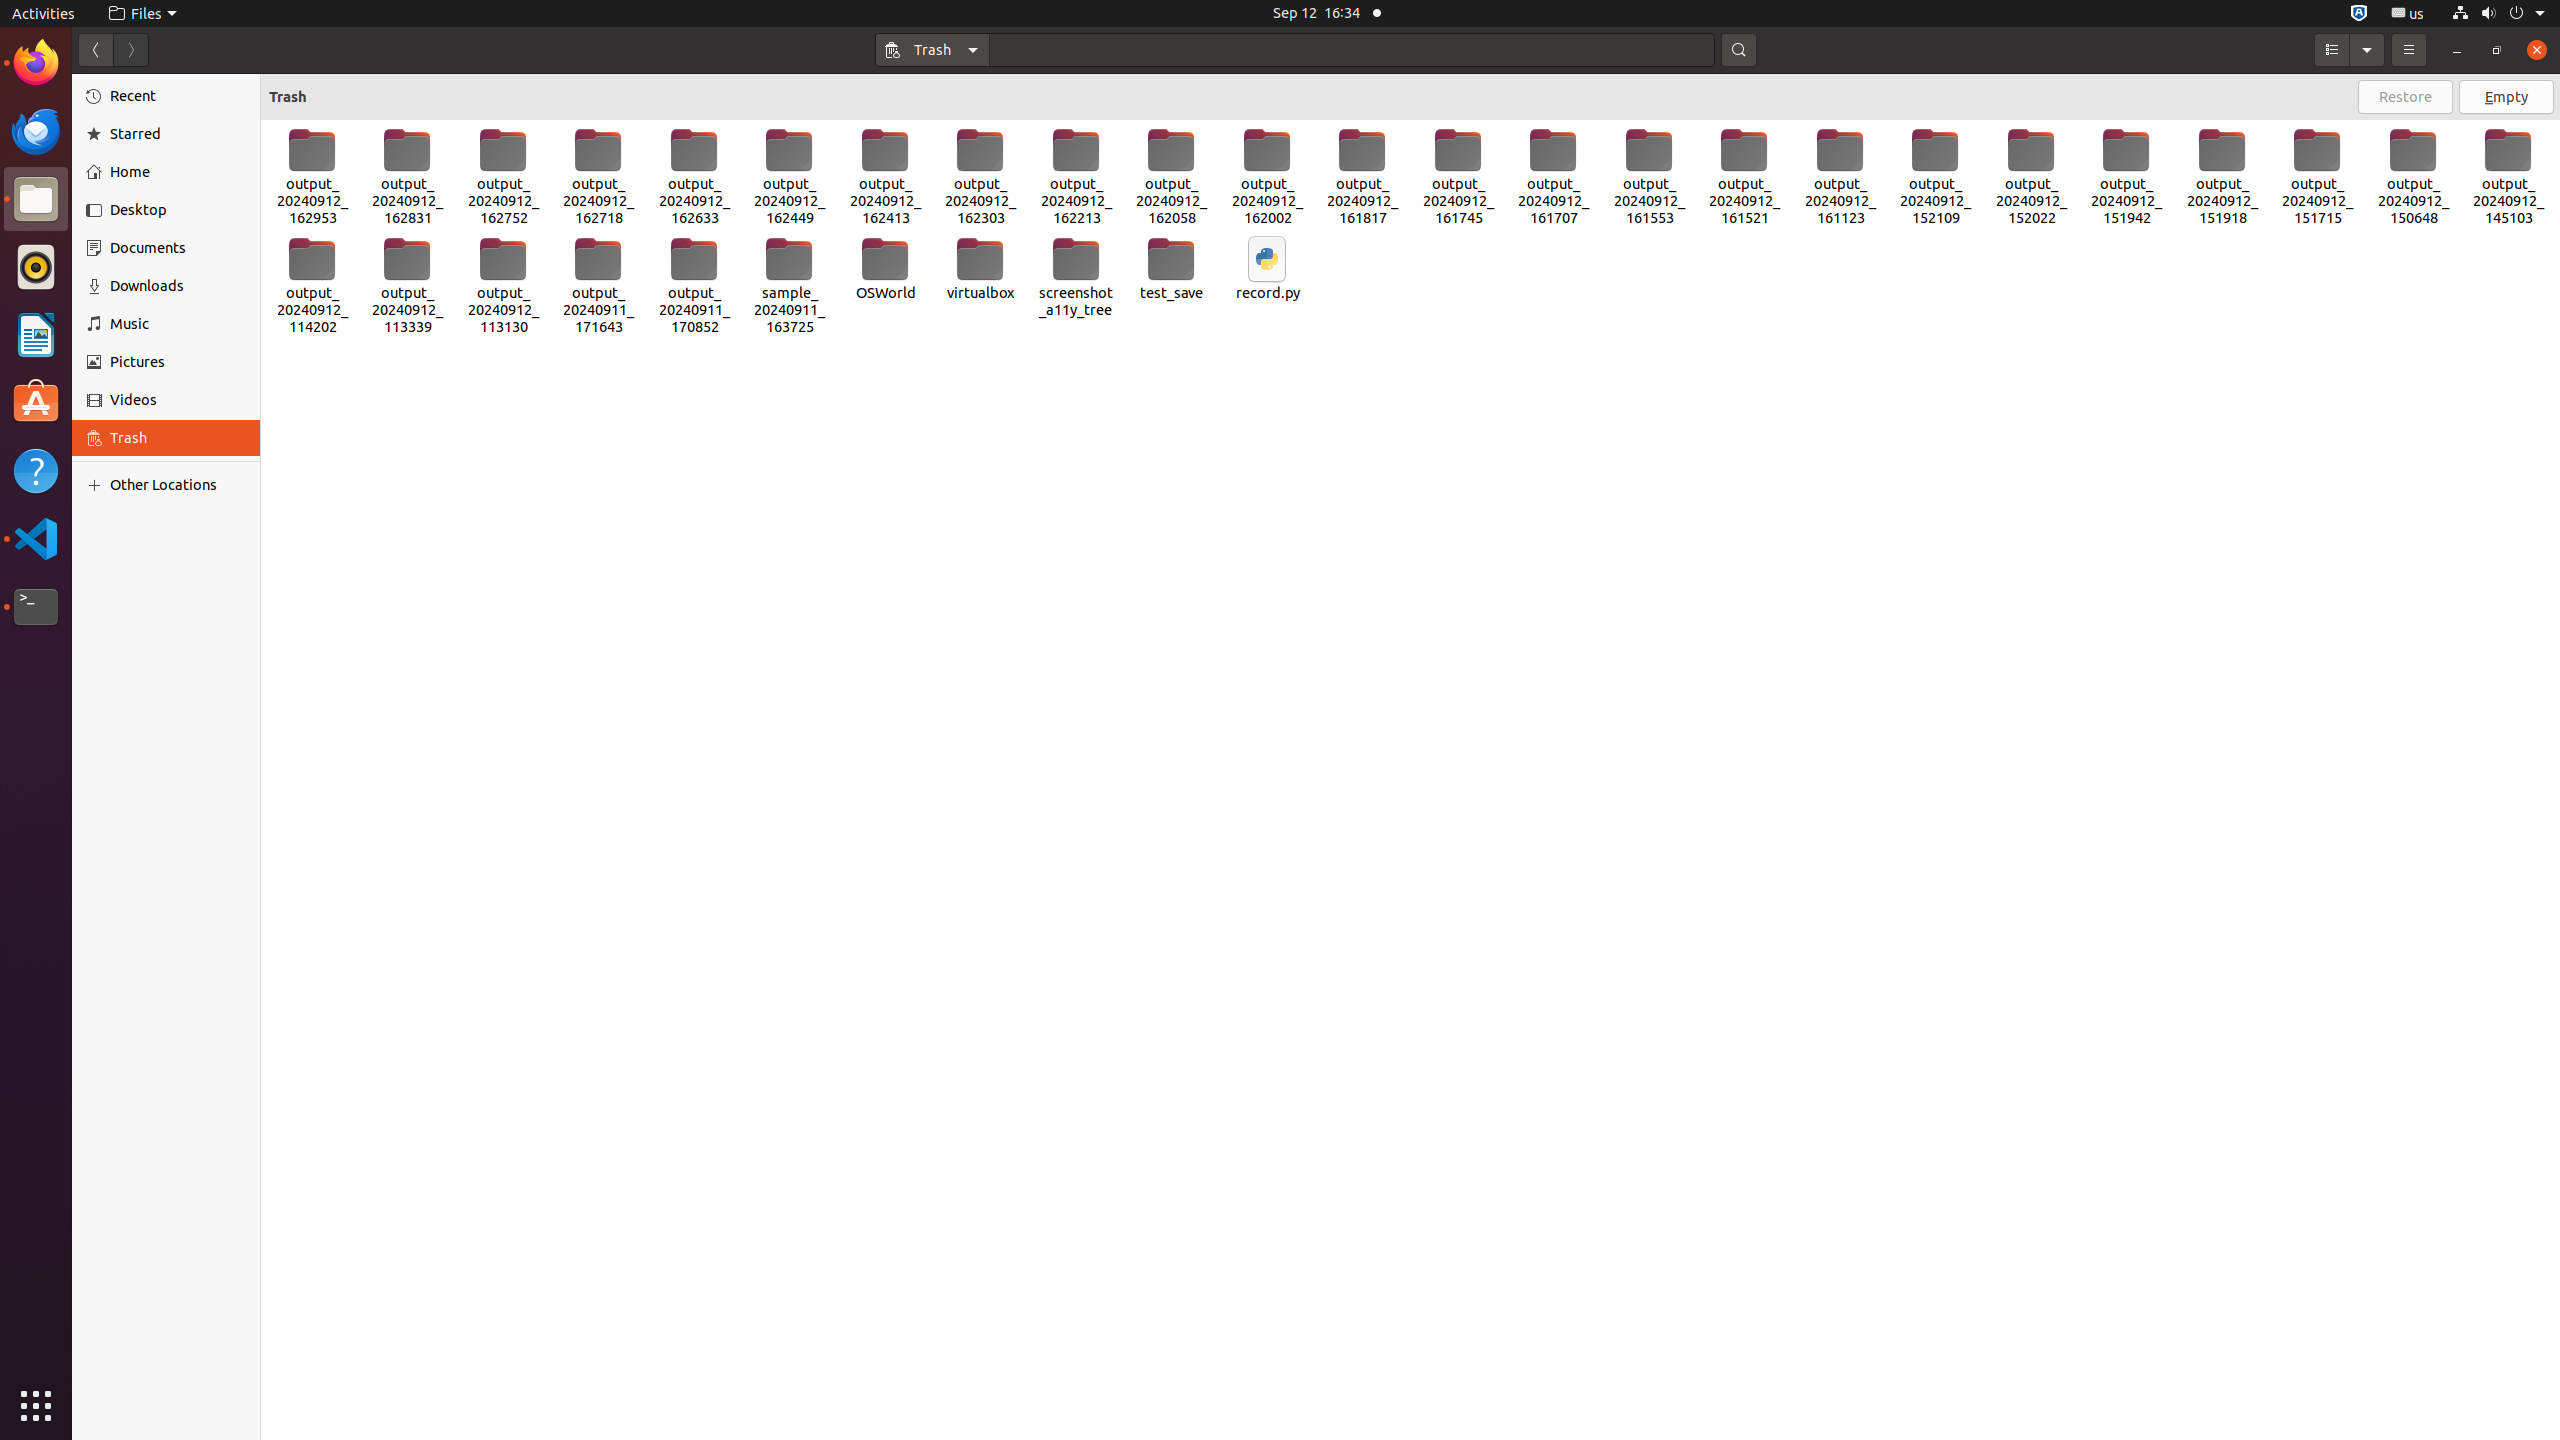  Describe the element at coordinates (981, 177) in the screenshot. I see `output_20240912_162303` at that location.